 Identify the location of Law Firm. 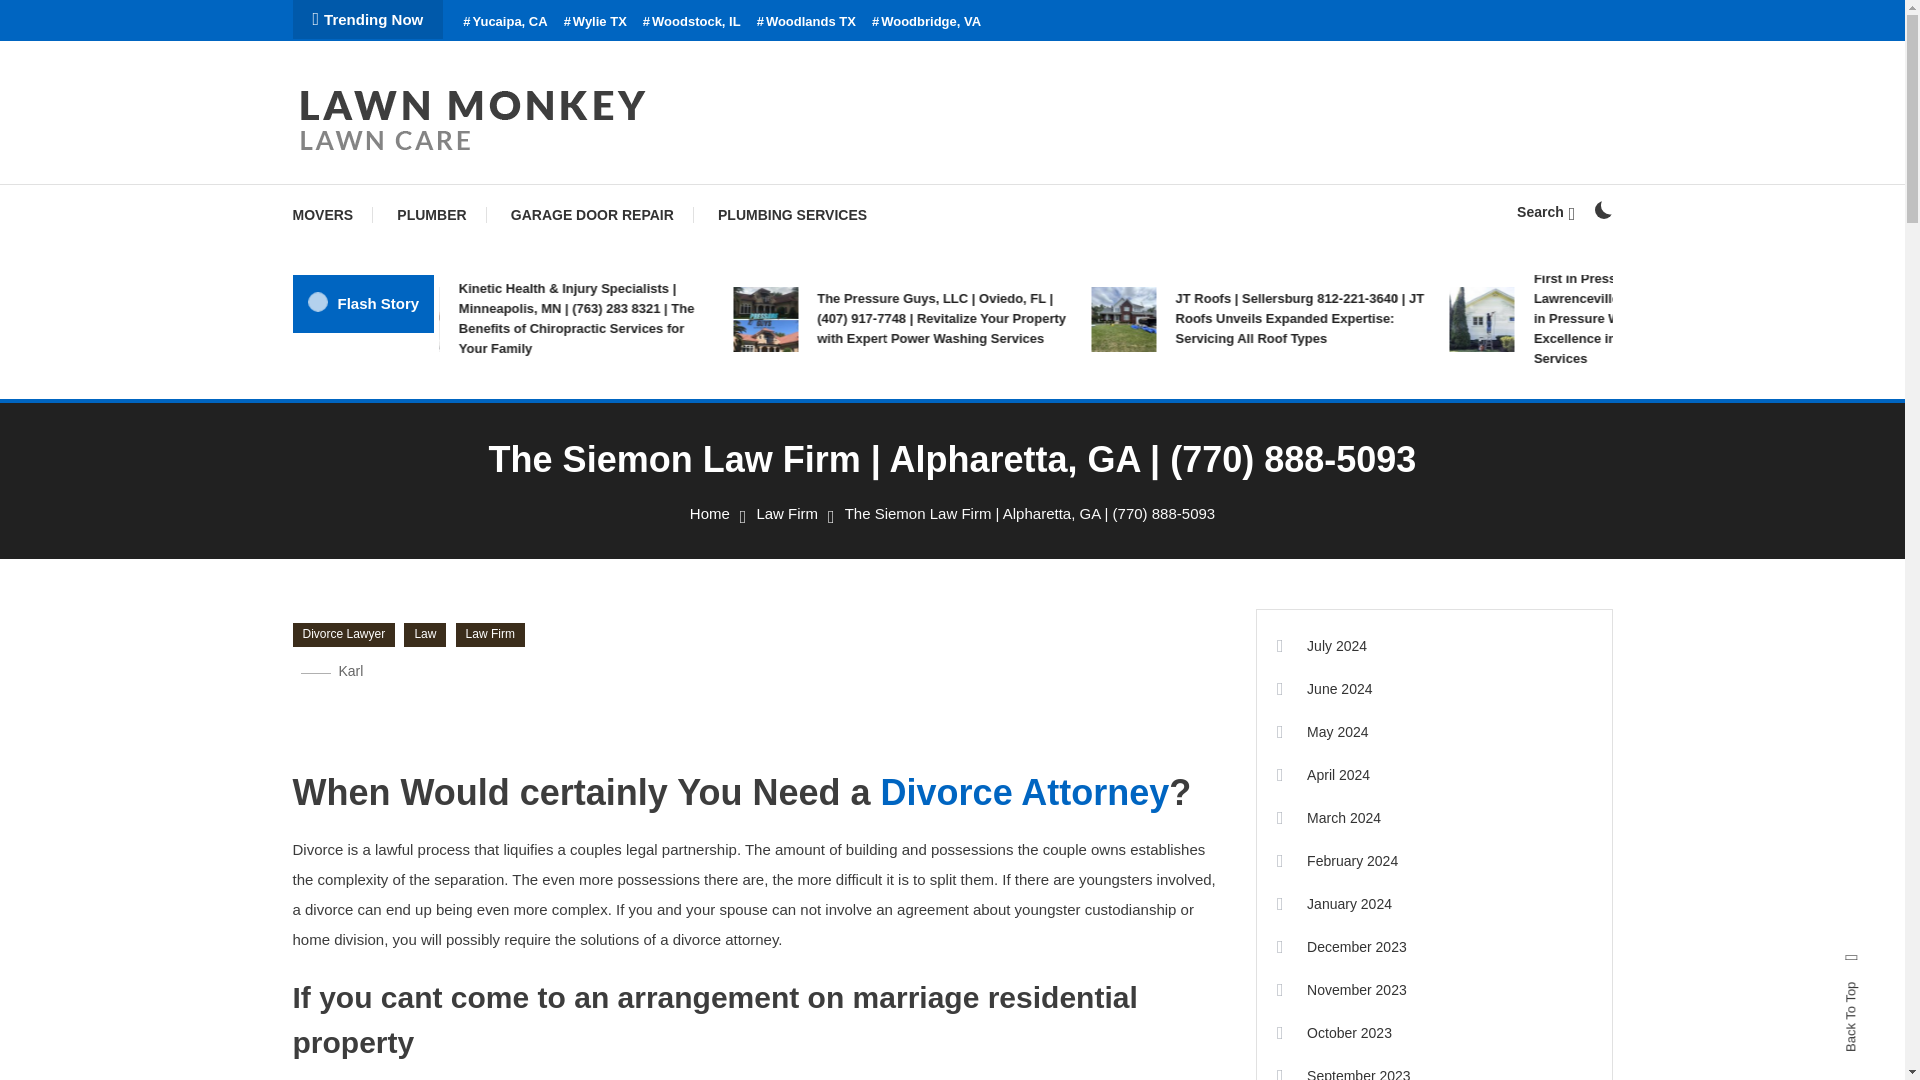
(786, 513).